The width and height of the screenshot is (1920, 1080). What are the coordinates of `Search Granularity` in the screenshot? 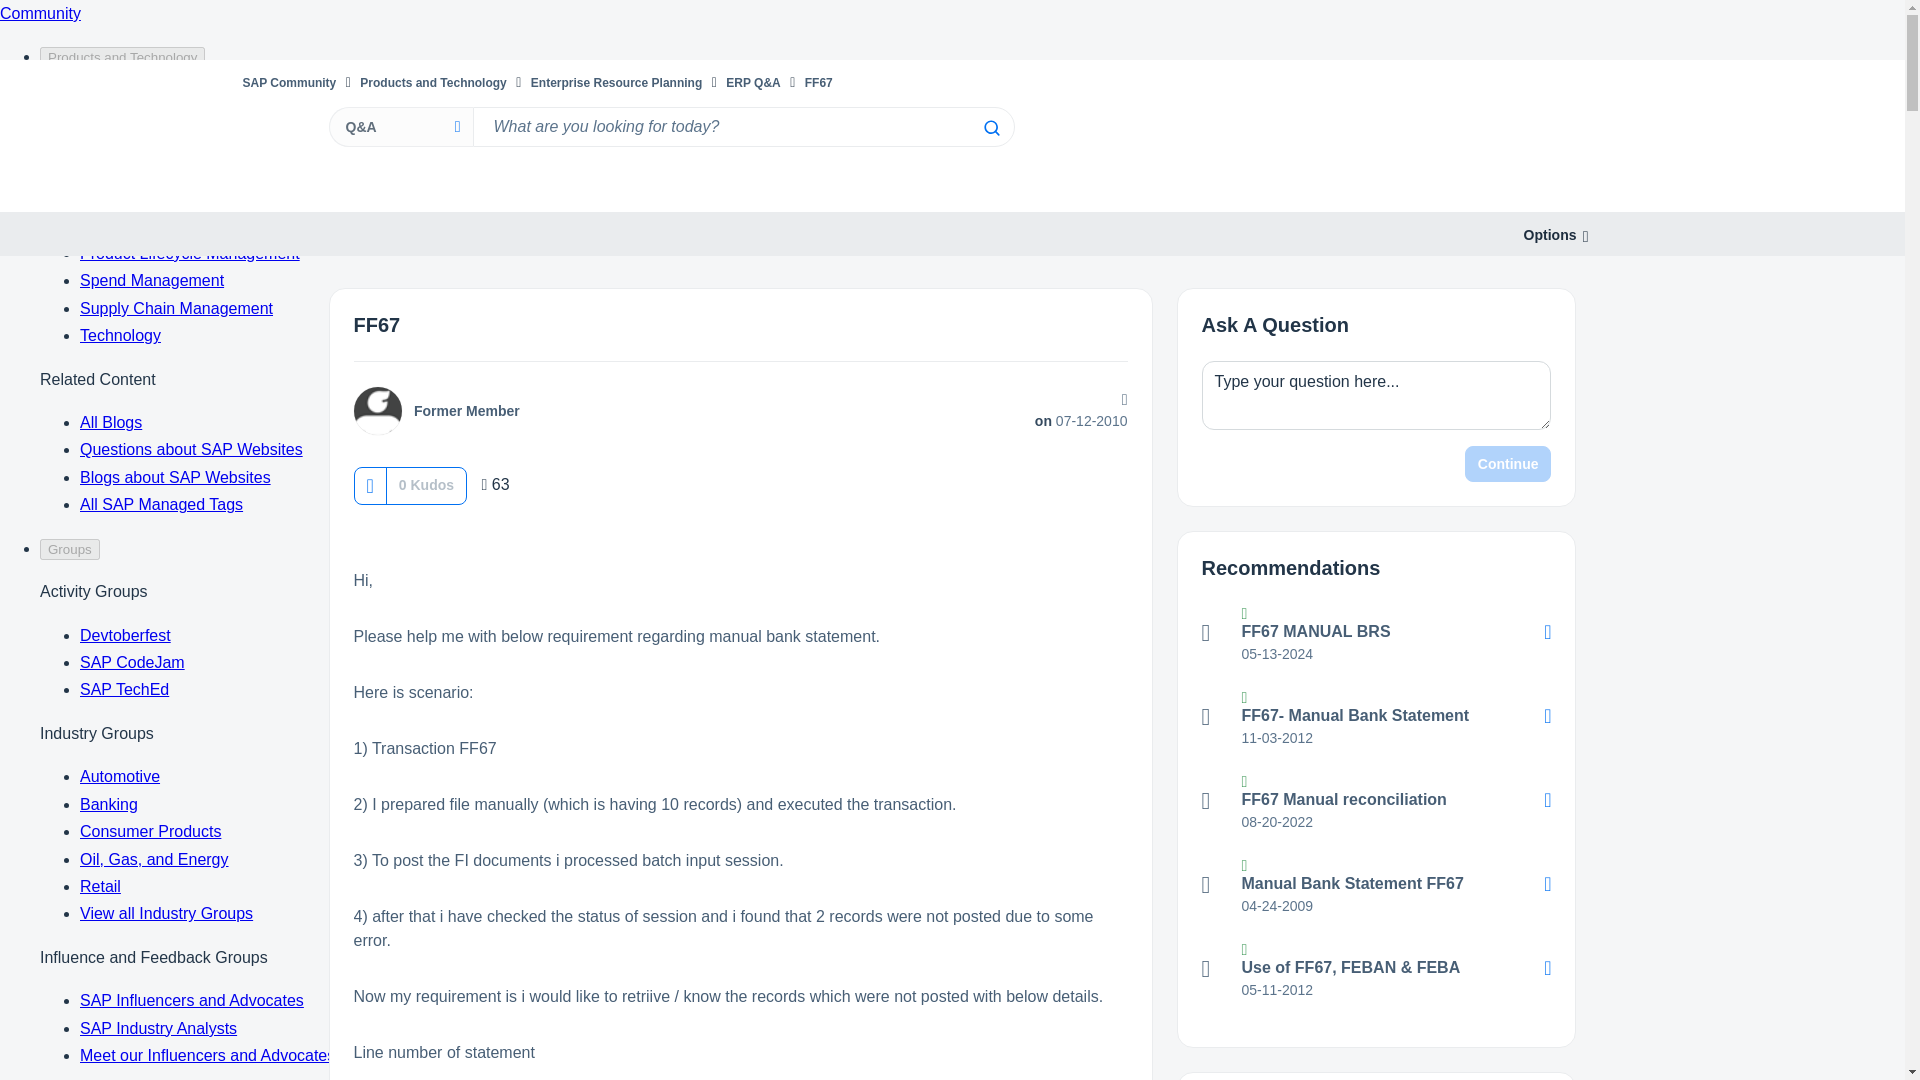 It's located at (400, 126).